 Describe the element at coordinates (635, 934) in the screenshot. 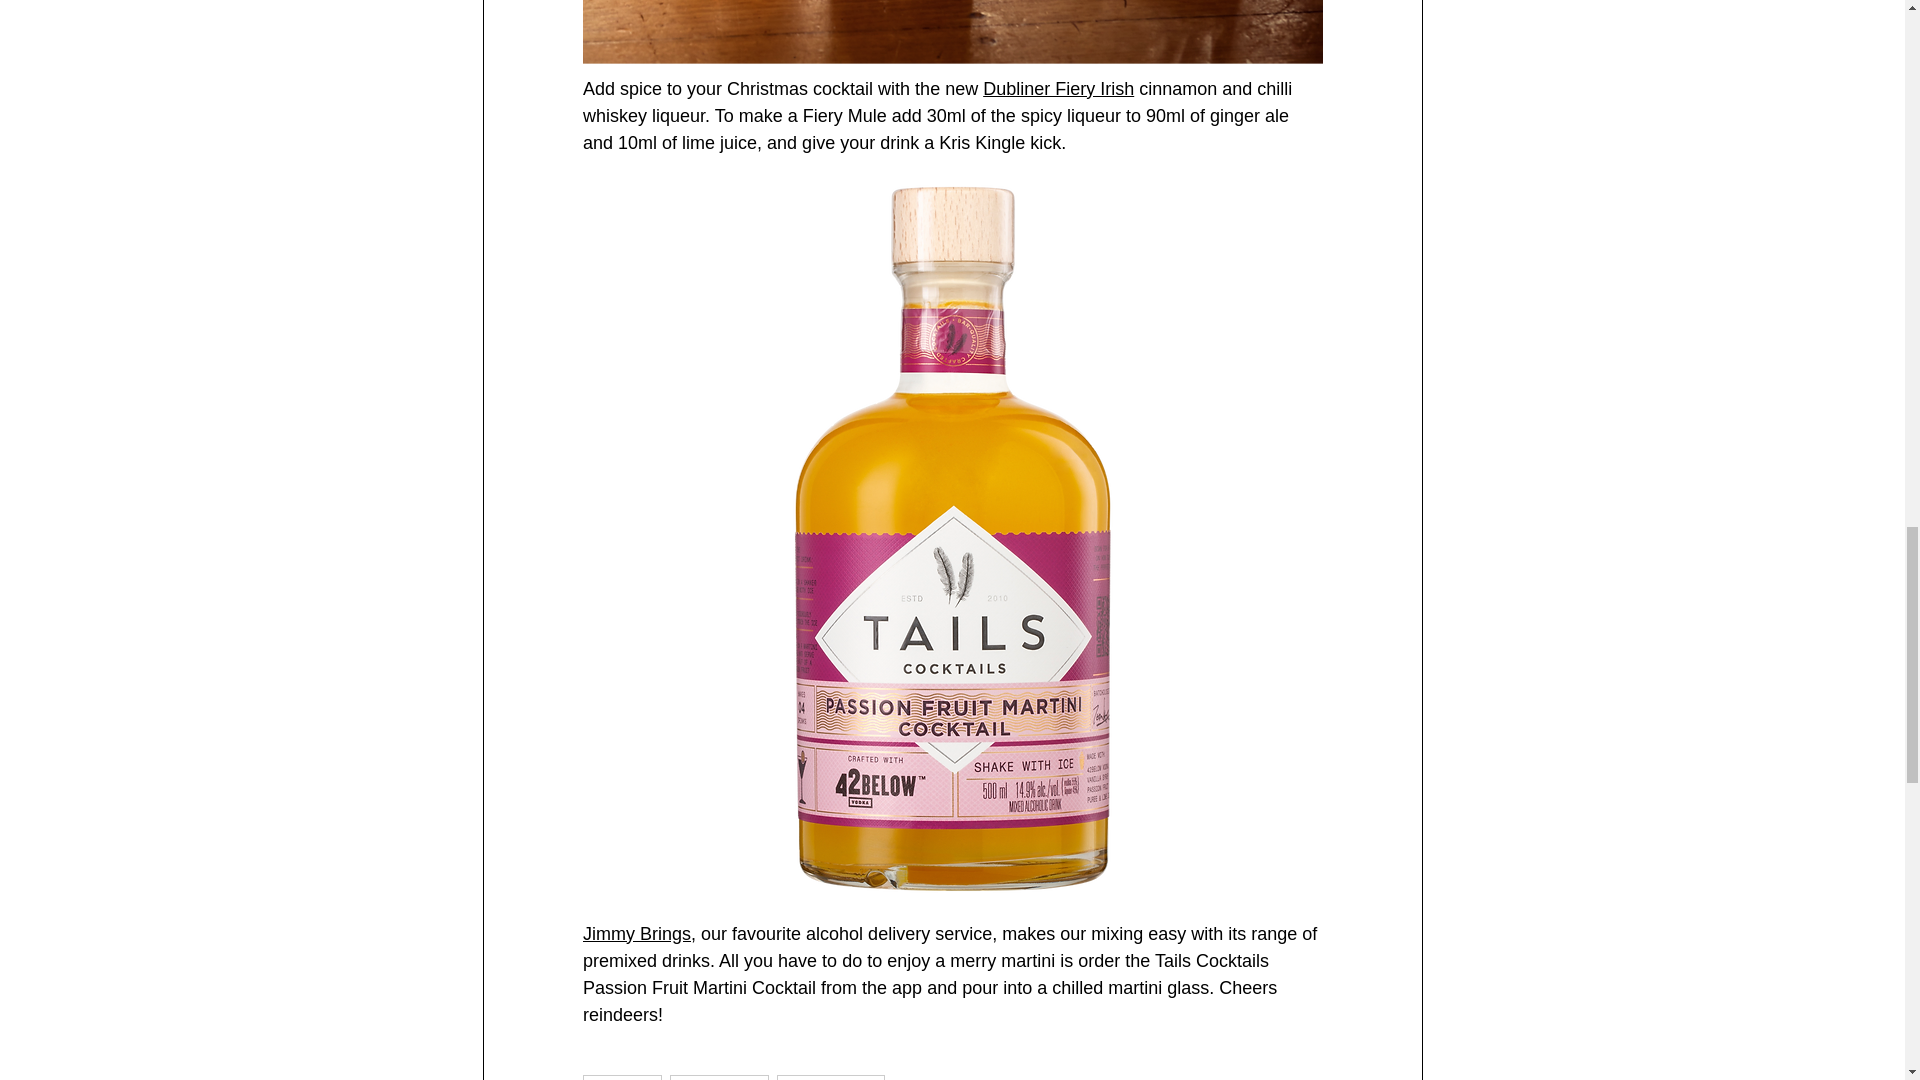

I see `Jimmy Brings` at that location.